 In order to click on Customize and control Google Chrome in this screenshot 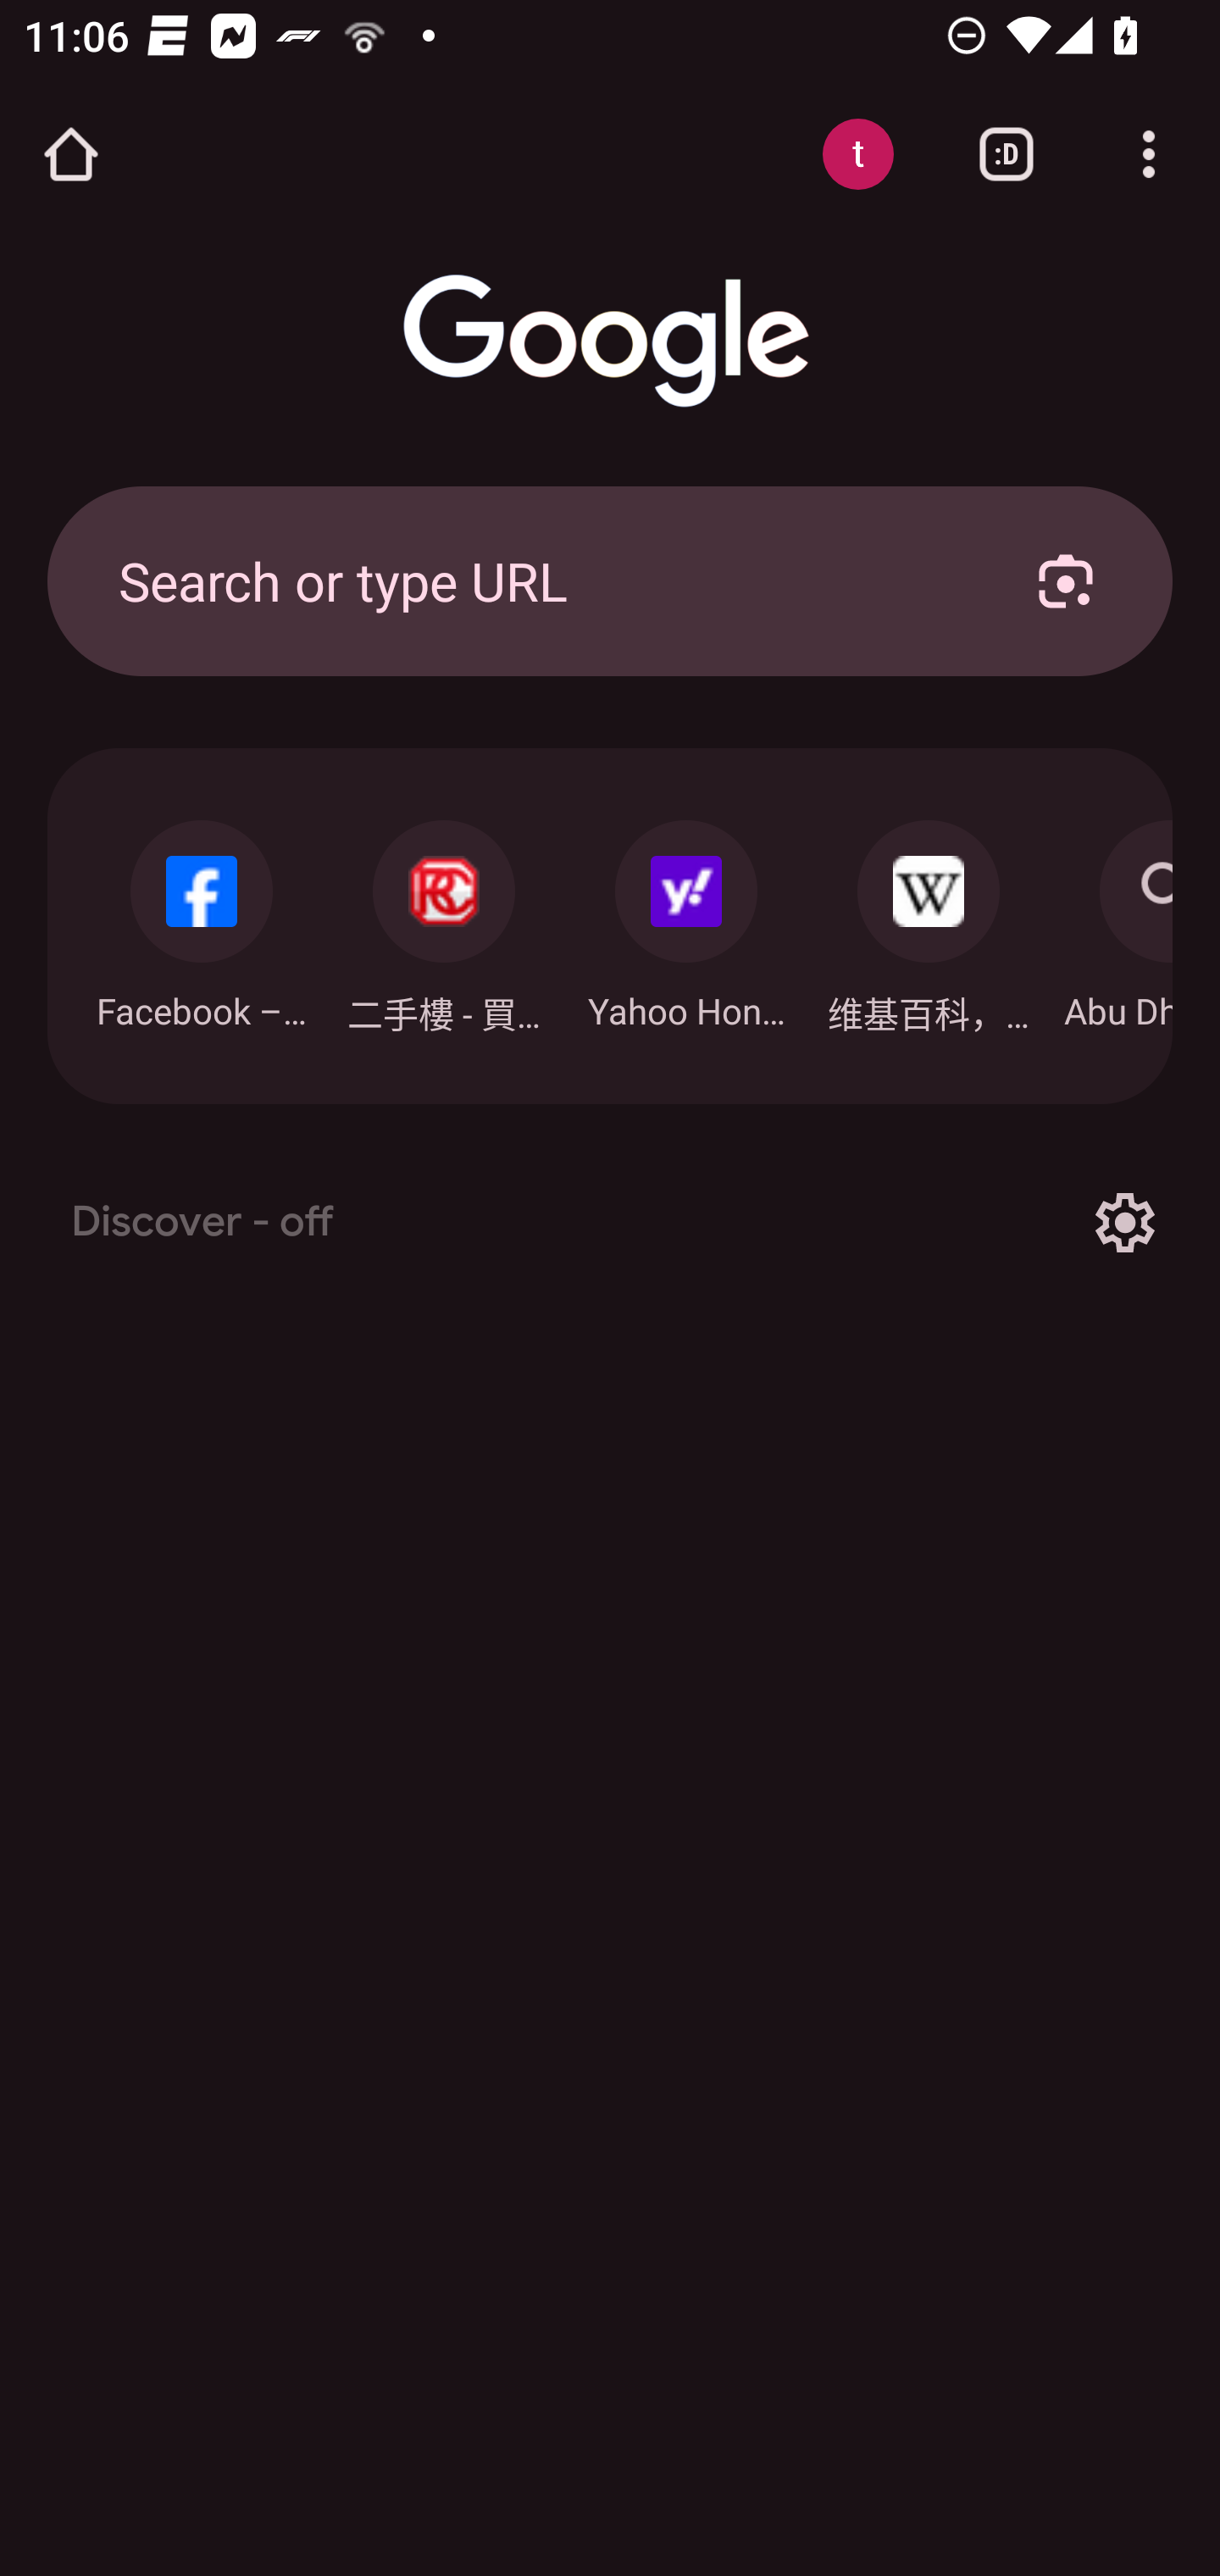, I will do `click(1149, 154)`.